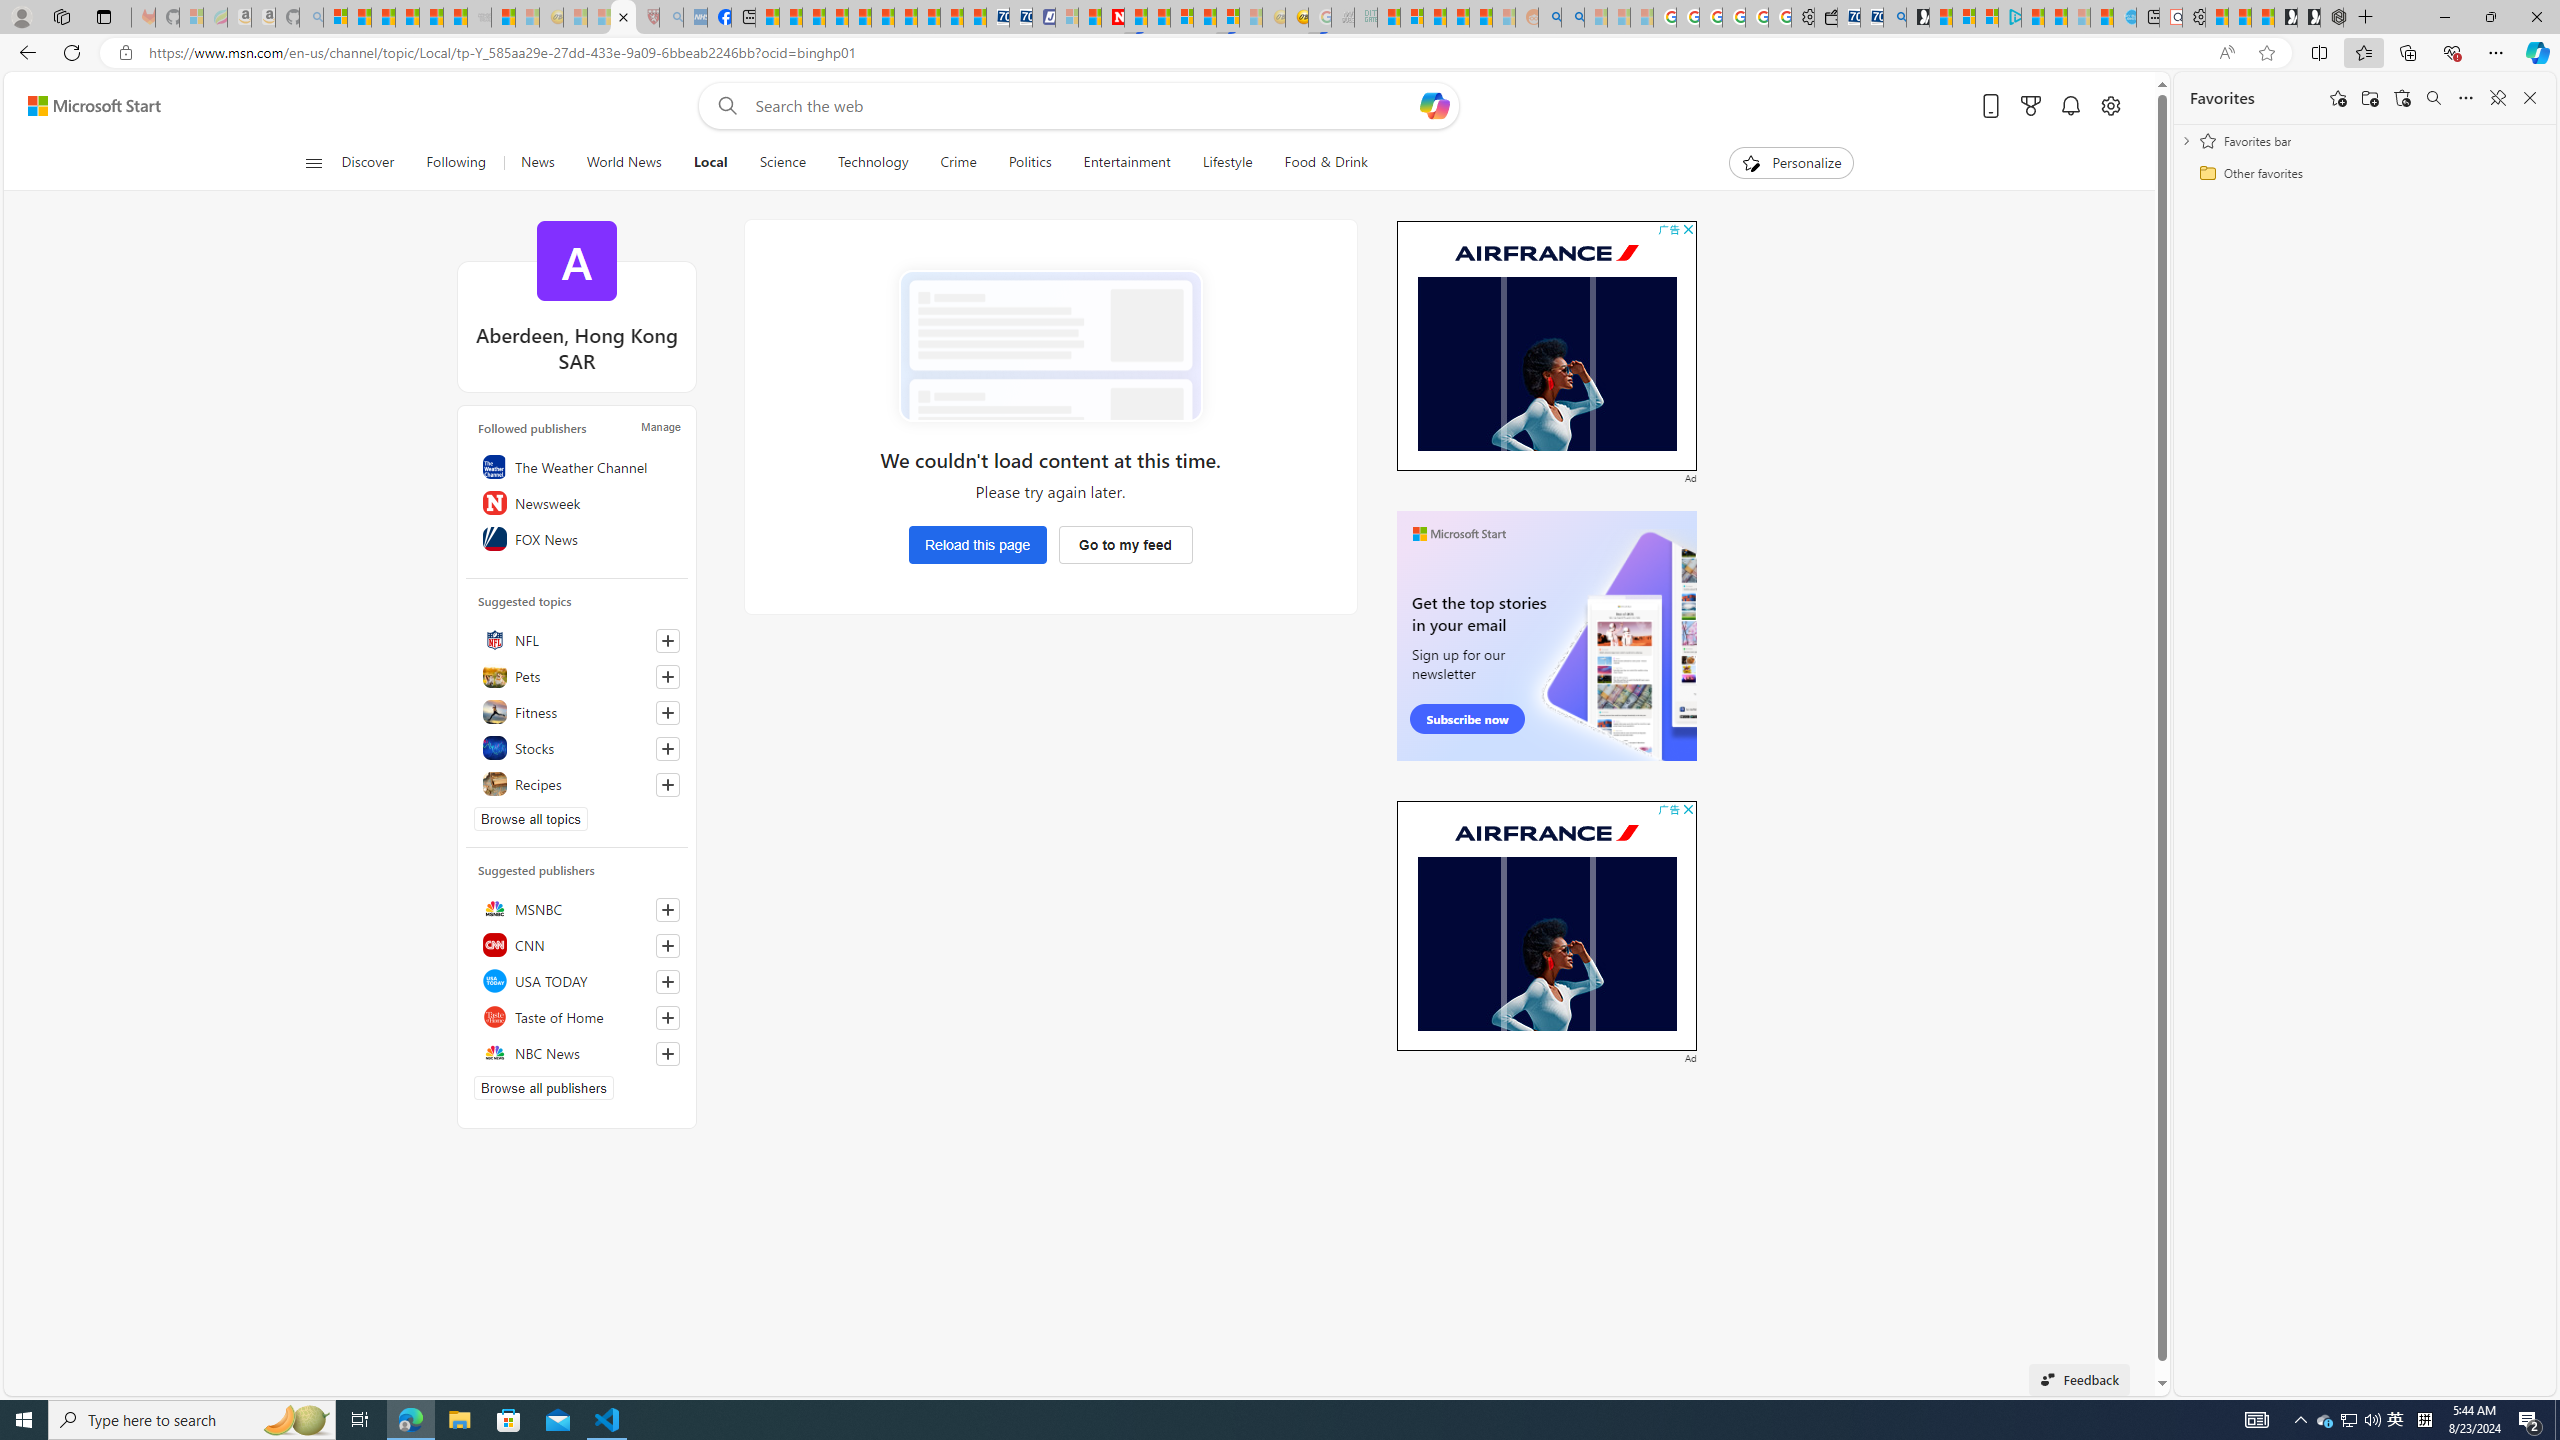 This screenshot has height=1440, width=2560. I want to click on Class: button-glyph, so click(313, 163).